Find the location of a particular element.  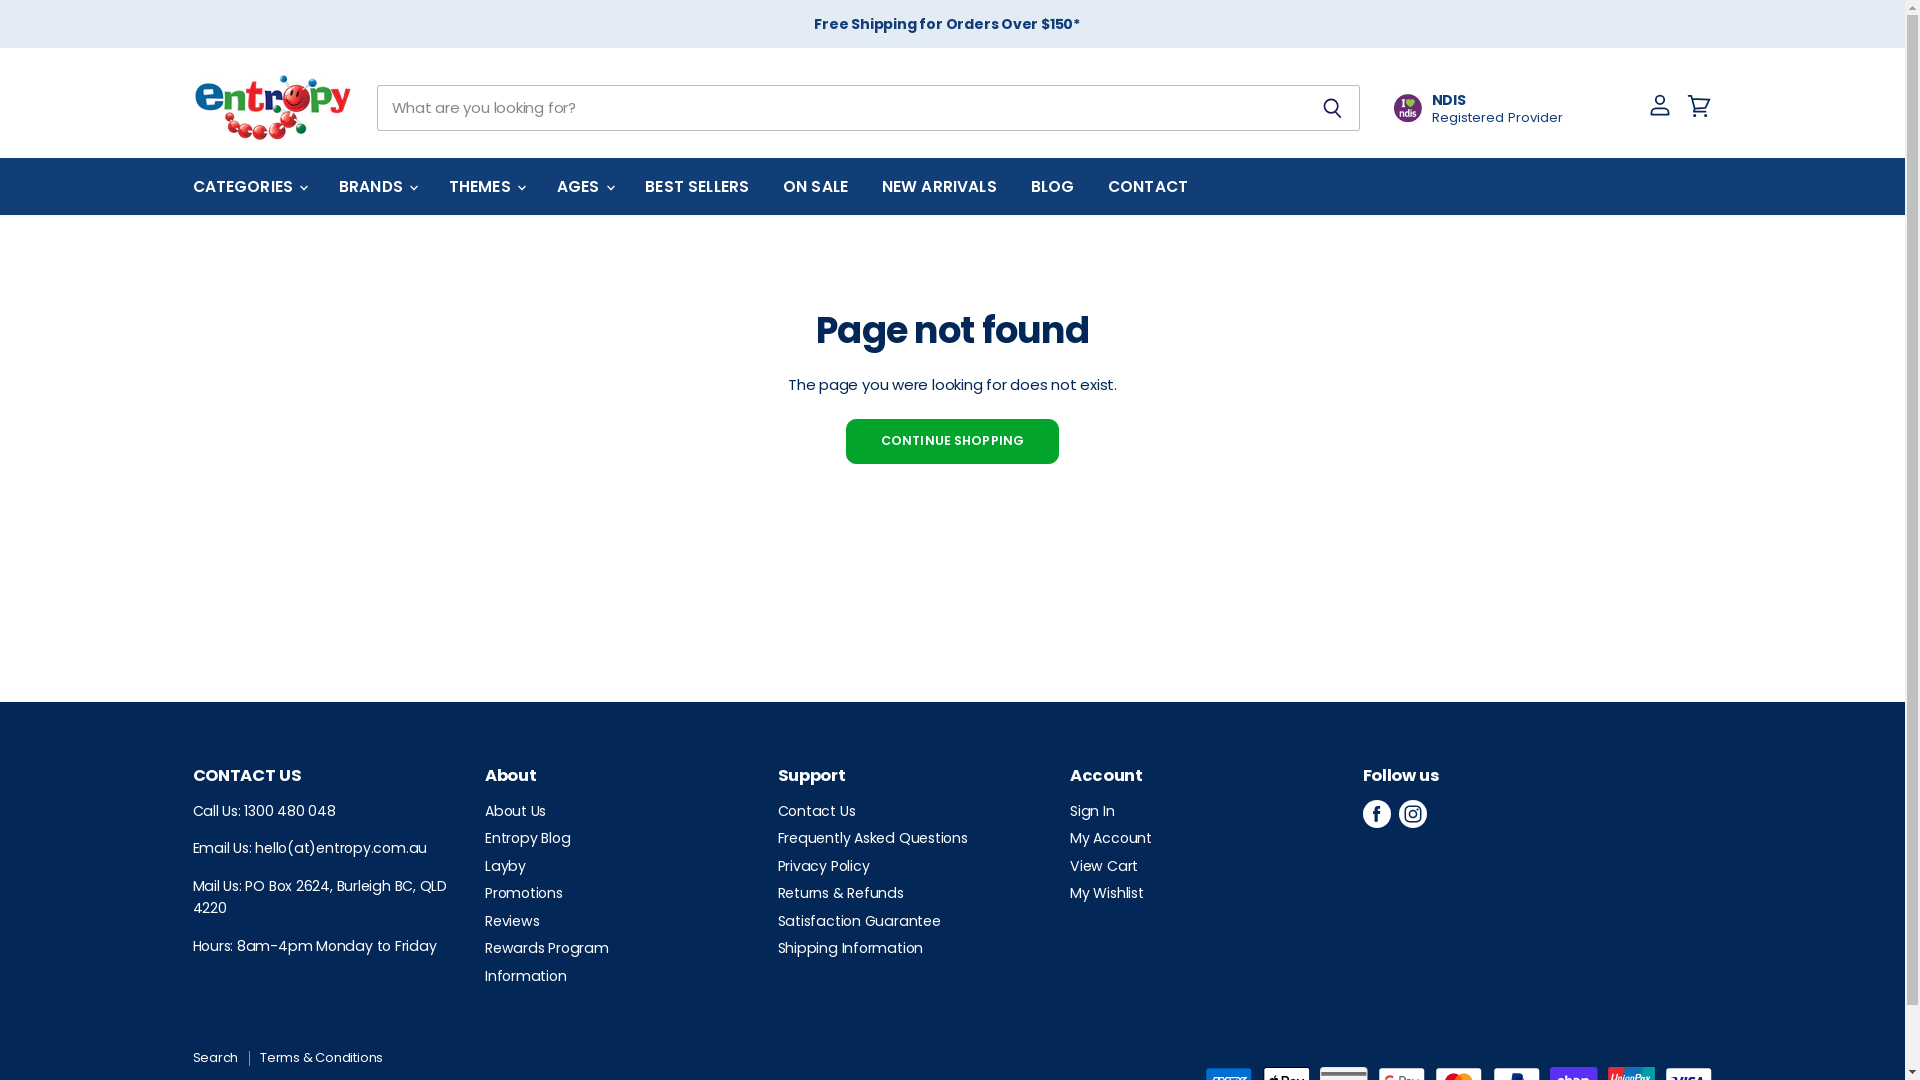

AGES is located at coordinates (584, 186).